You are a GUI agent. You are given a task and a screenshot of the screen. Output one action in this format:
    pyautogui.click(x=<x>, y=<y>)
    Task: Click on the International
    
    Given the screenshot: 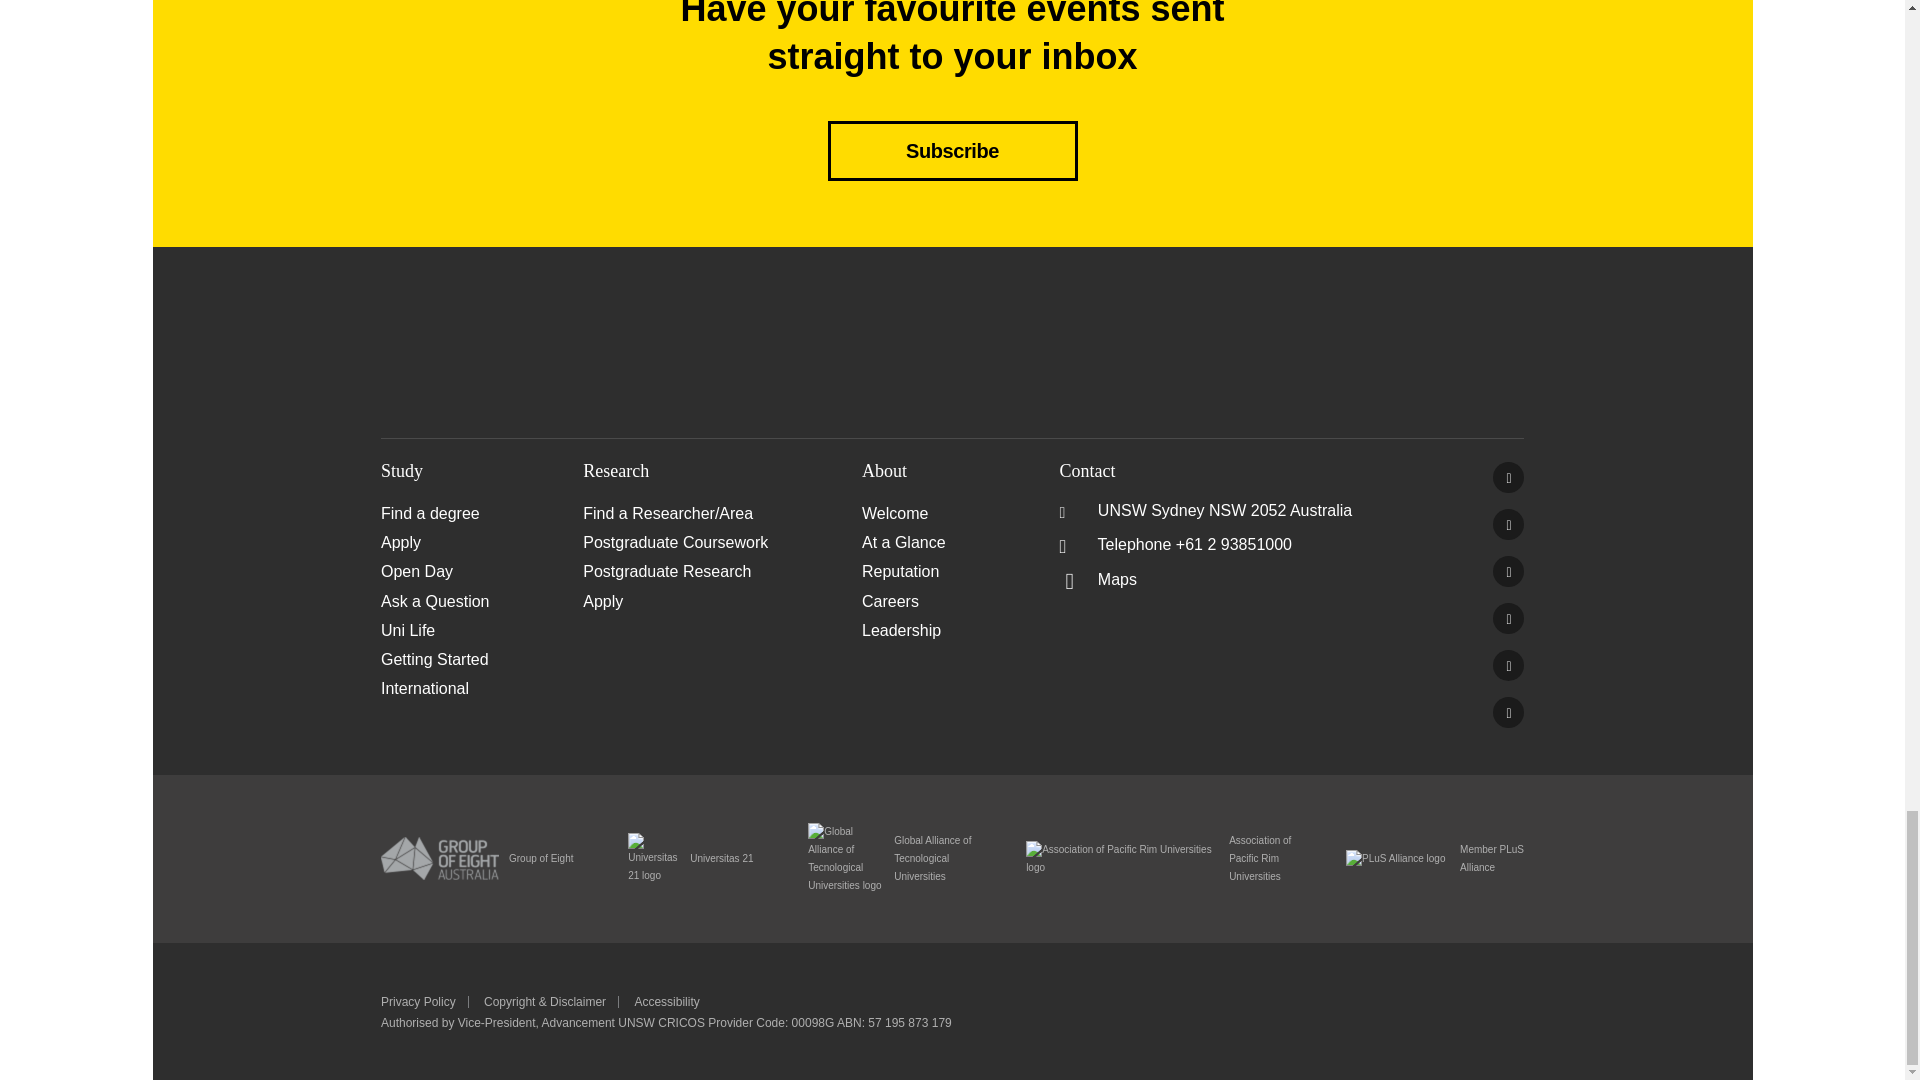 What is the action you would take?
    pyautogui.click(x=482, y=688)
    